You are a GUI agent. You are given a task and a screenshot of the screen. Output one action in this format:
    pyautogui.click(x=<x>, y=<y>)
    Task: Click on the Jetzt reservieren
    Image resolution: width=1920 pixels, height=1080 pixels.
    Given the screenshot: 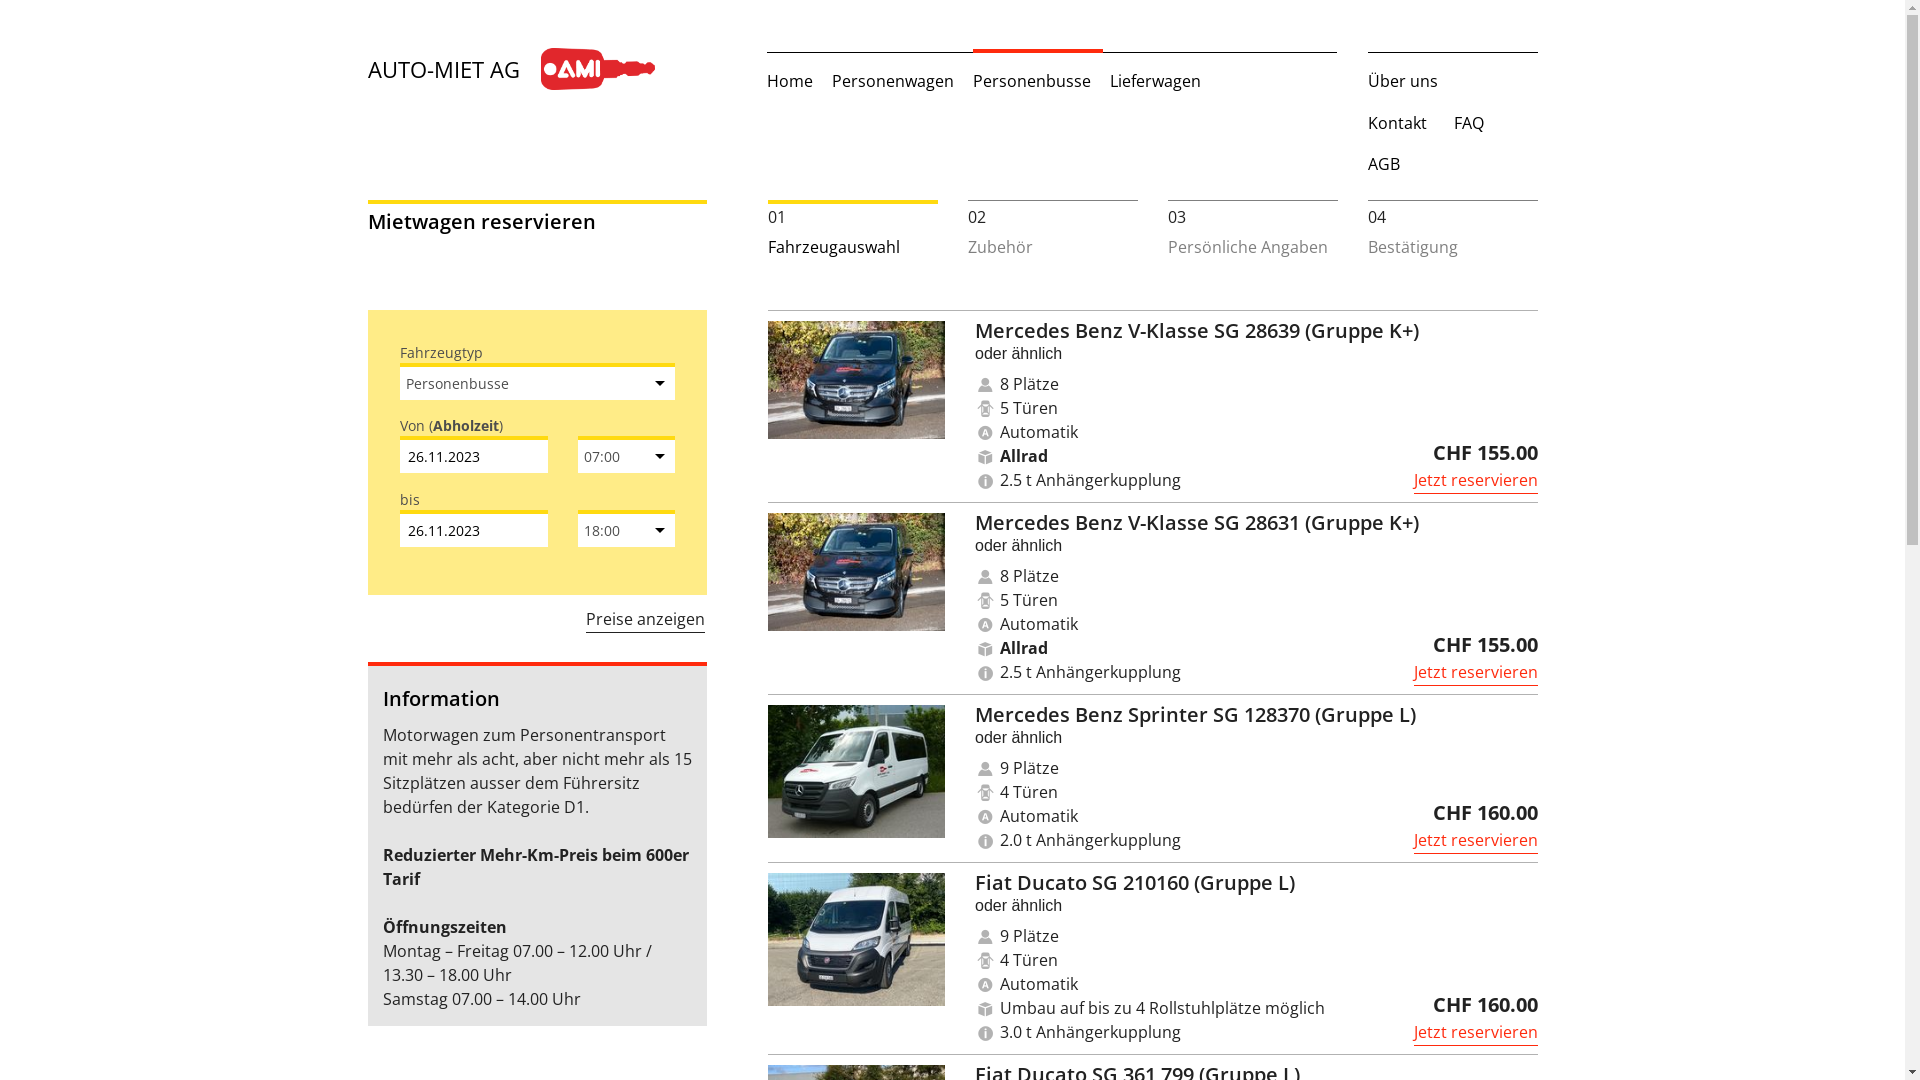 What is the action you would take?
    pyautogui.click(x=1476, y=482)
    